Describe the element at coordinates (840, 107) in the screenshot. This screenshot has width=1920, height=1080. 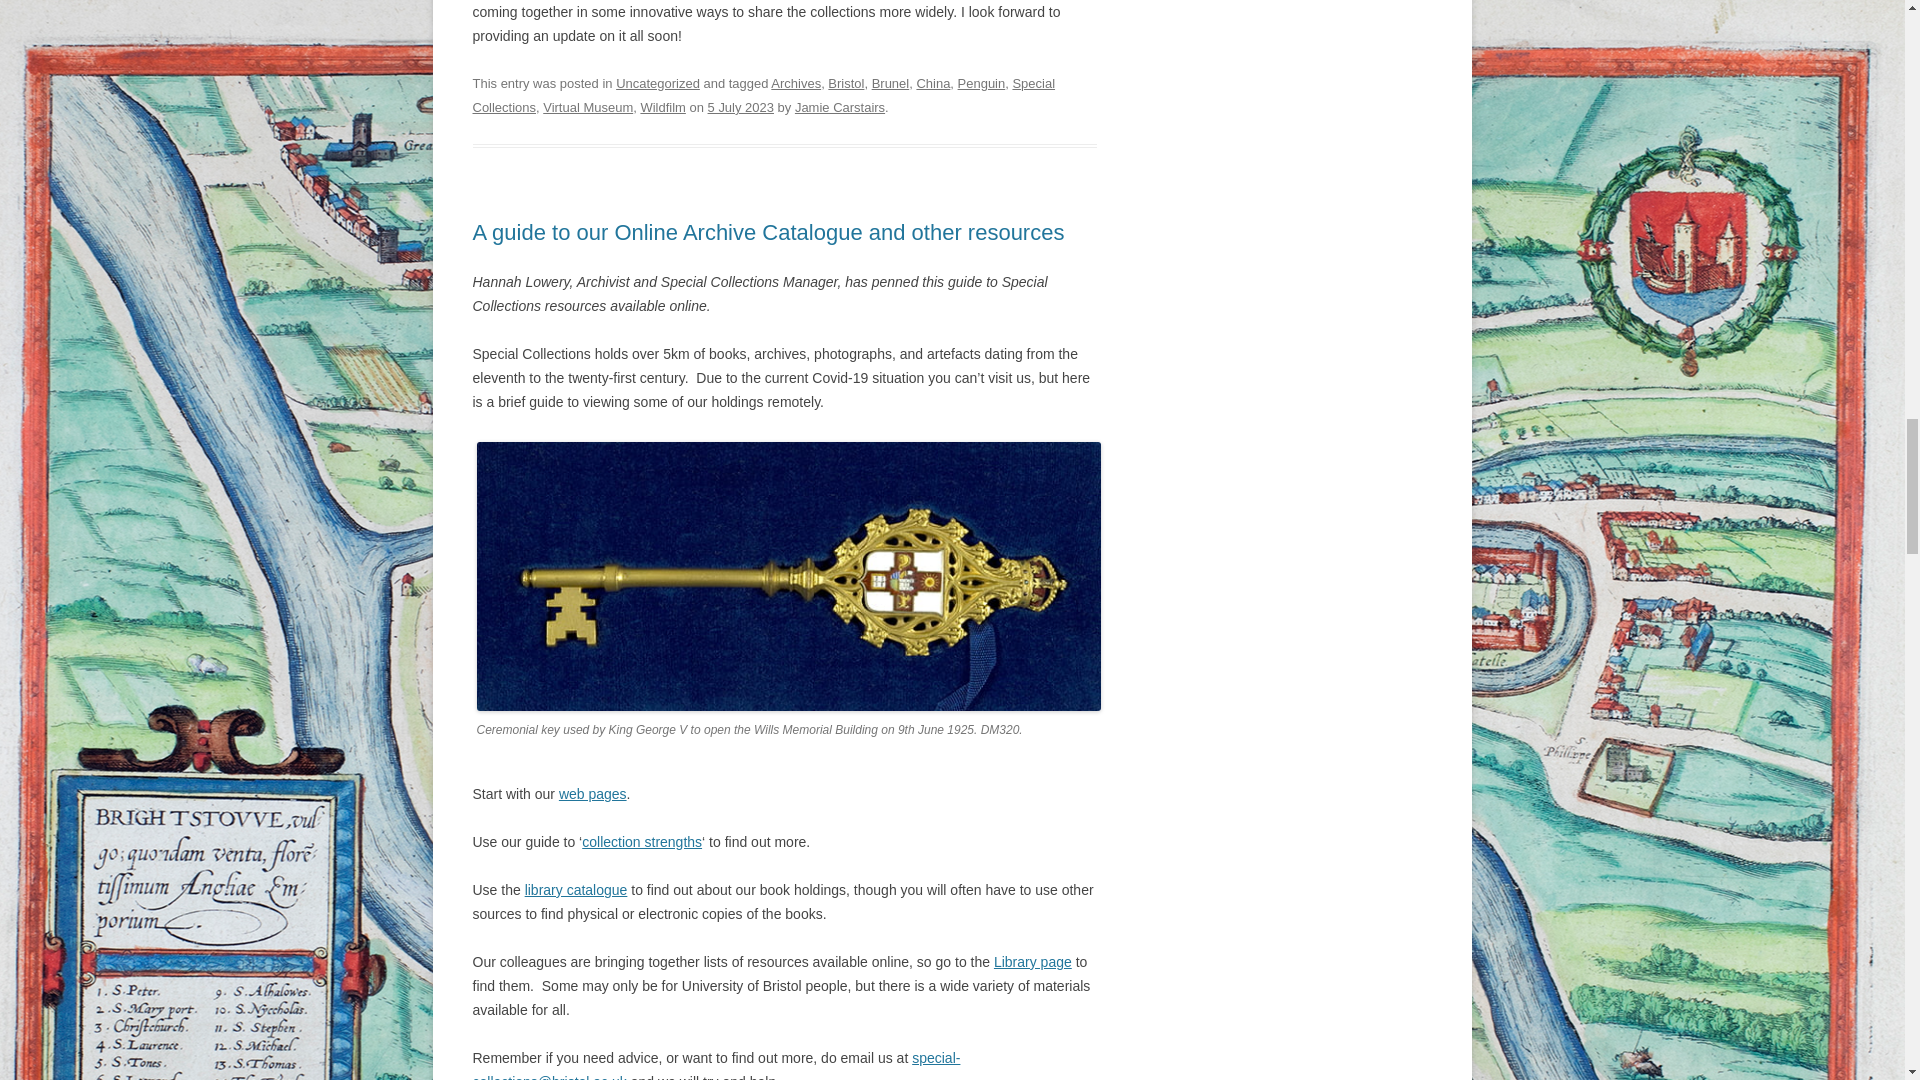
I see `Jamie Carstairs` at that location.